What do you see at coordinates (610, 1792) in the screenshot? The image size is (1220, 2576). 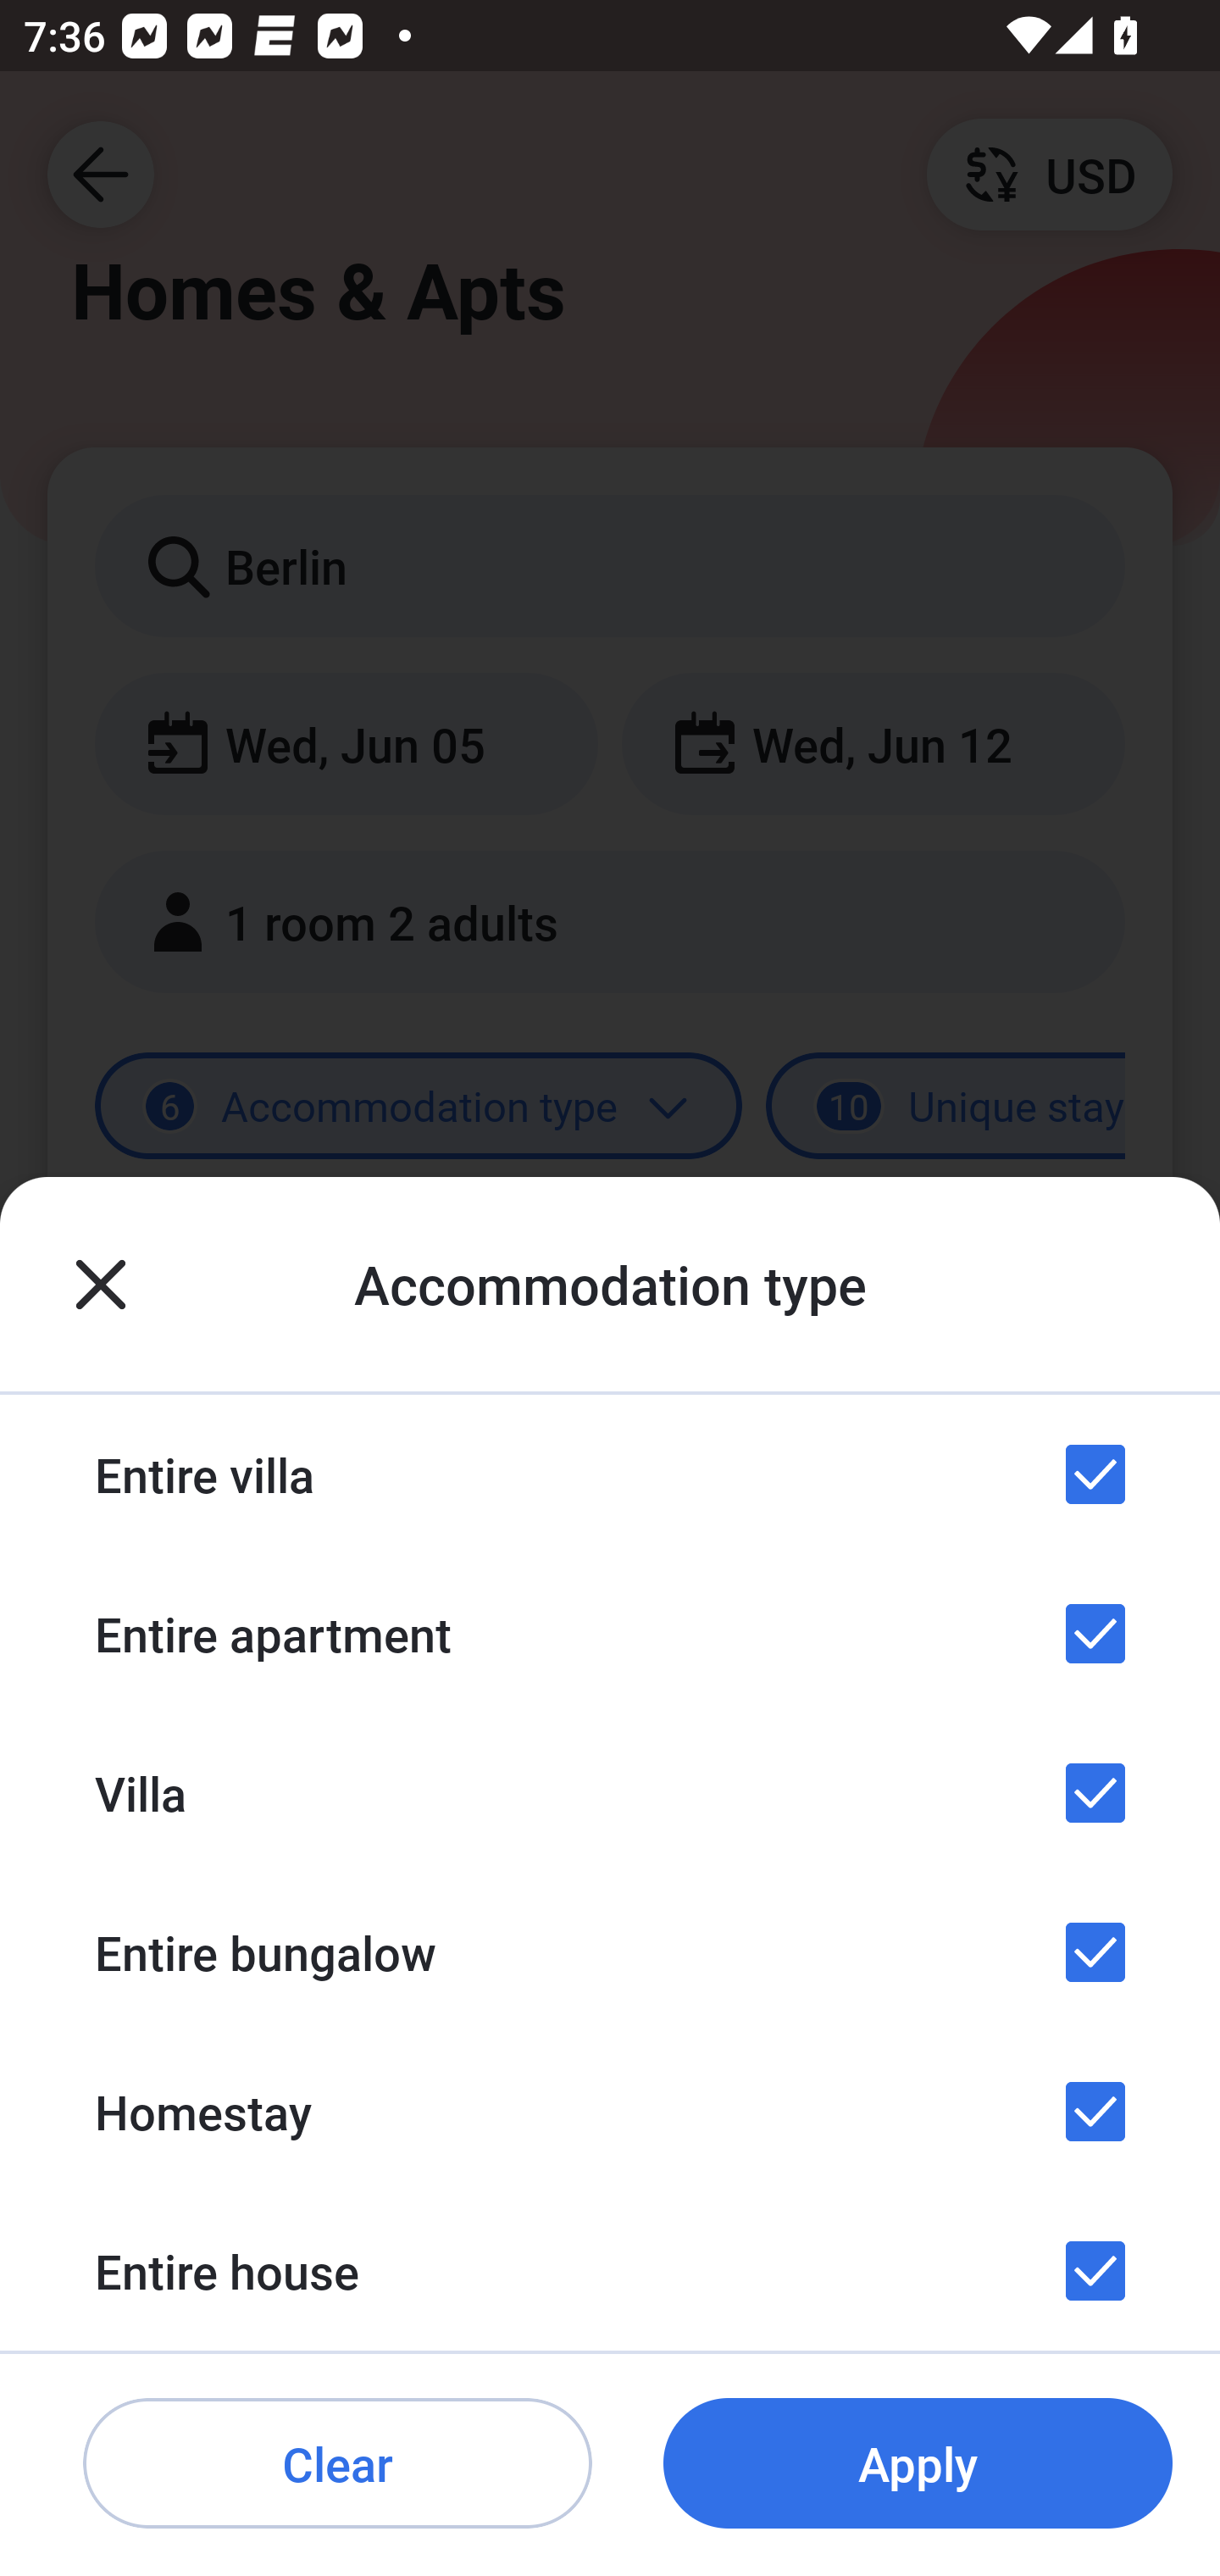 I see `Villa` at bounding box center [610, 1792].